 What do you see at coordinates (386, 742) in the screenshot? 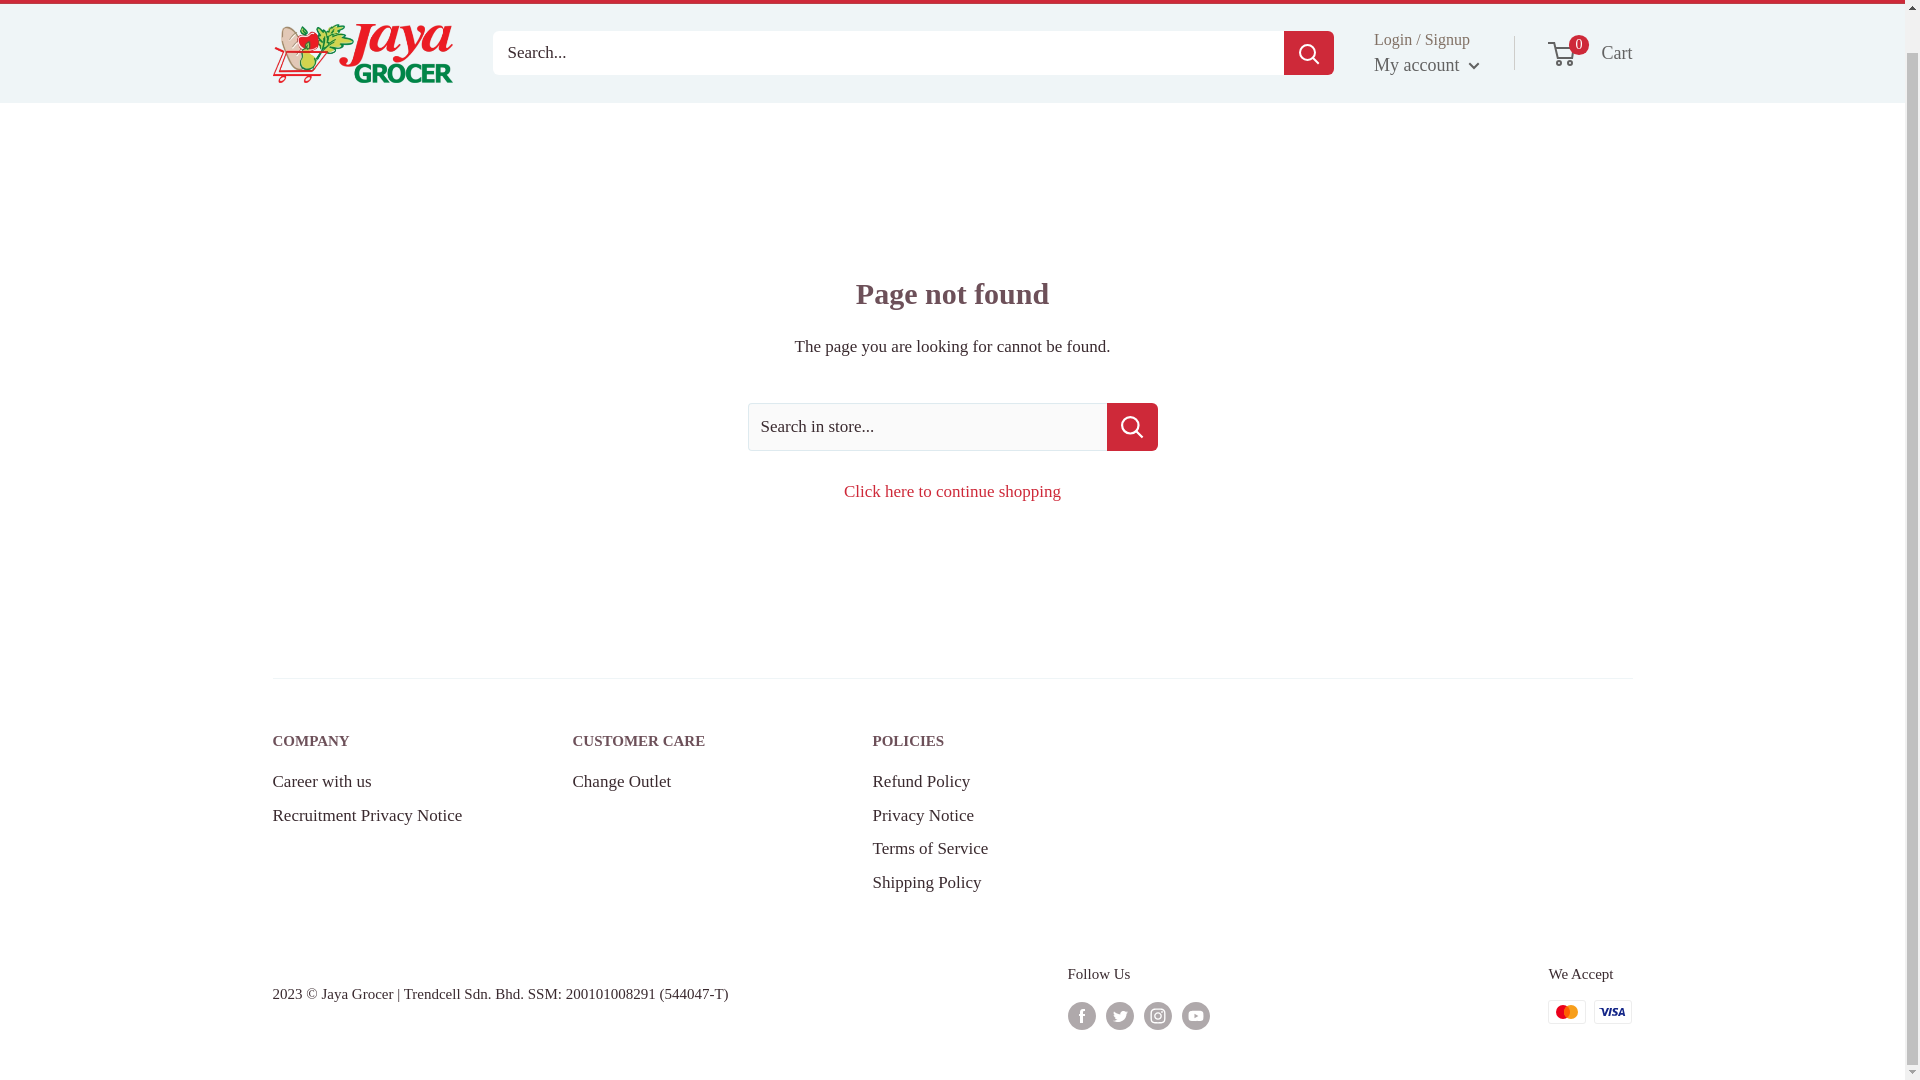
I see `COMPANY` at bounding box center [386, 742].